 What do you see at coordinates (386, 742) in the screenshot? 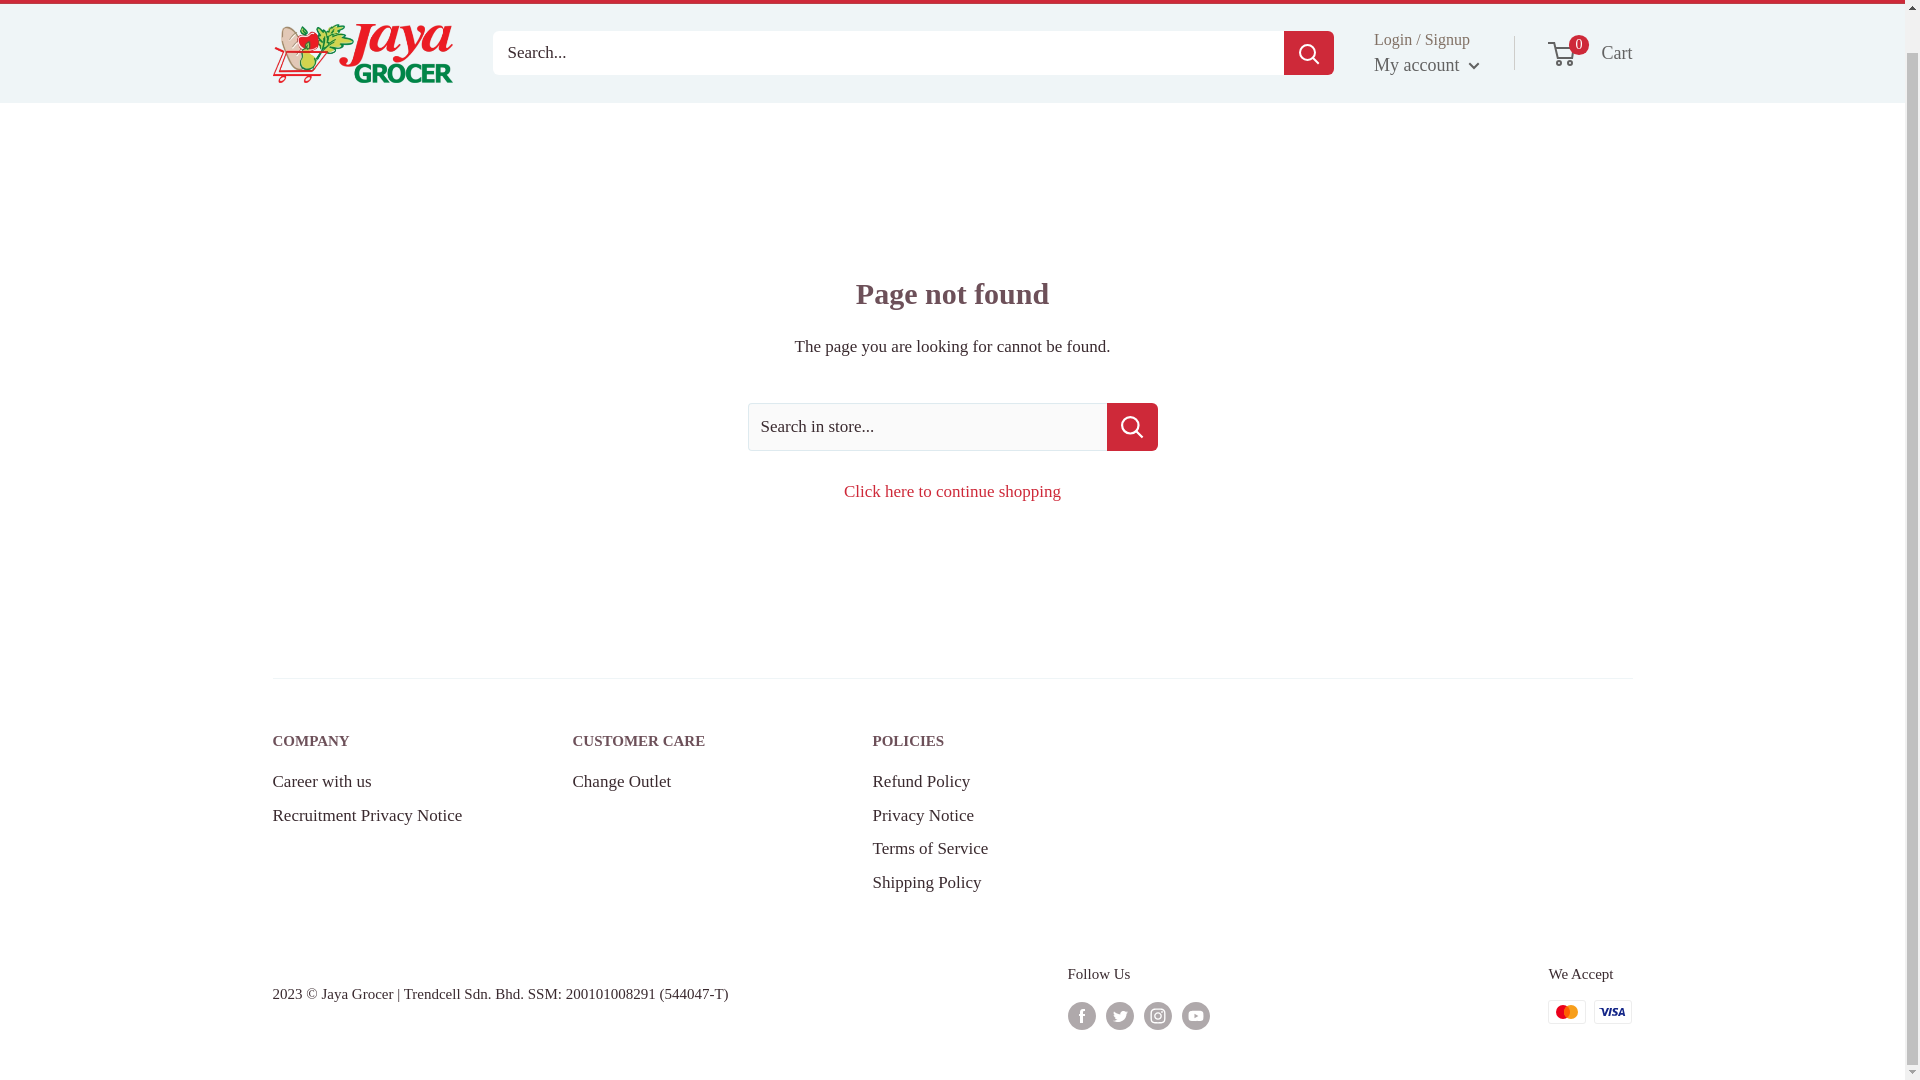
I see `COMPANY` at bounding box center [386, 742].